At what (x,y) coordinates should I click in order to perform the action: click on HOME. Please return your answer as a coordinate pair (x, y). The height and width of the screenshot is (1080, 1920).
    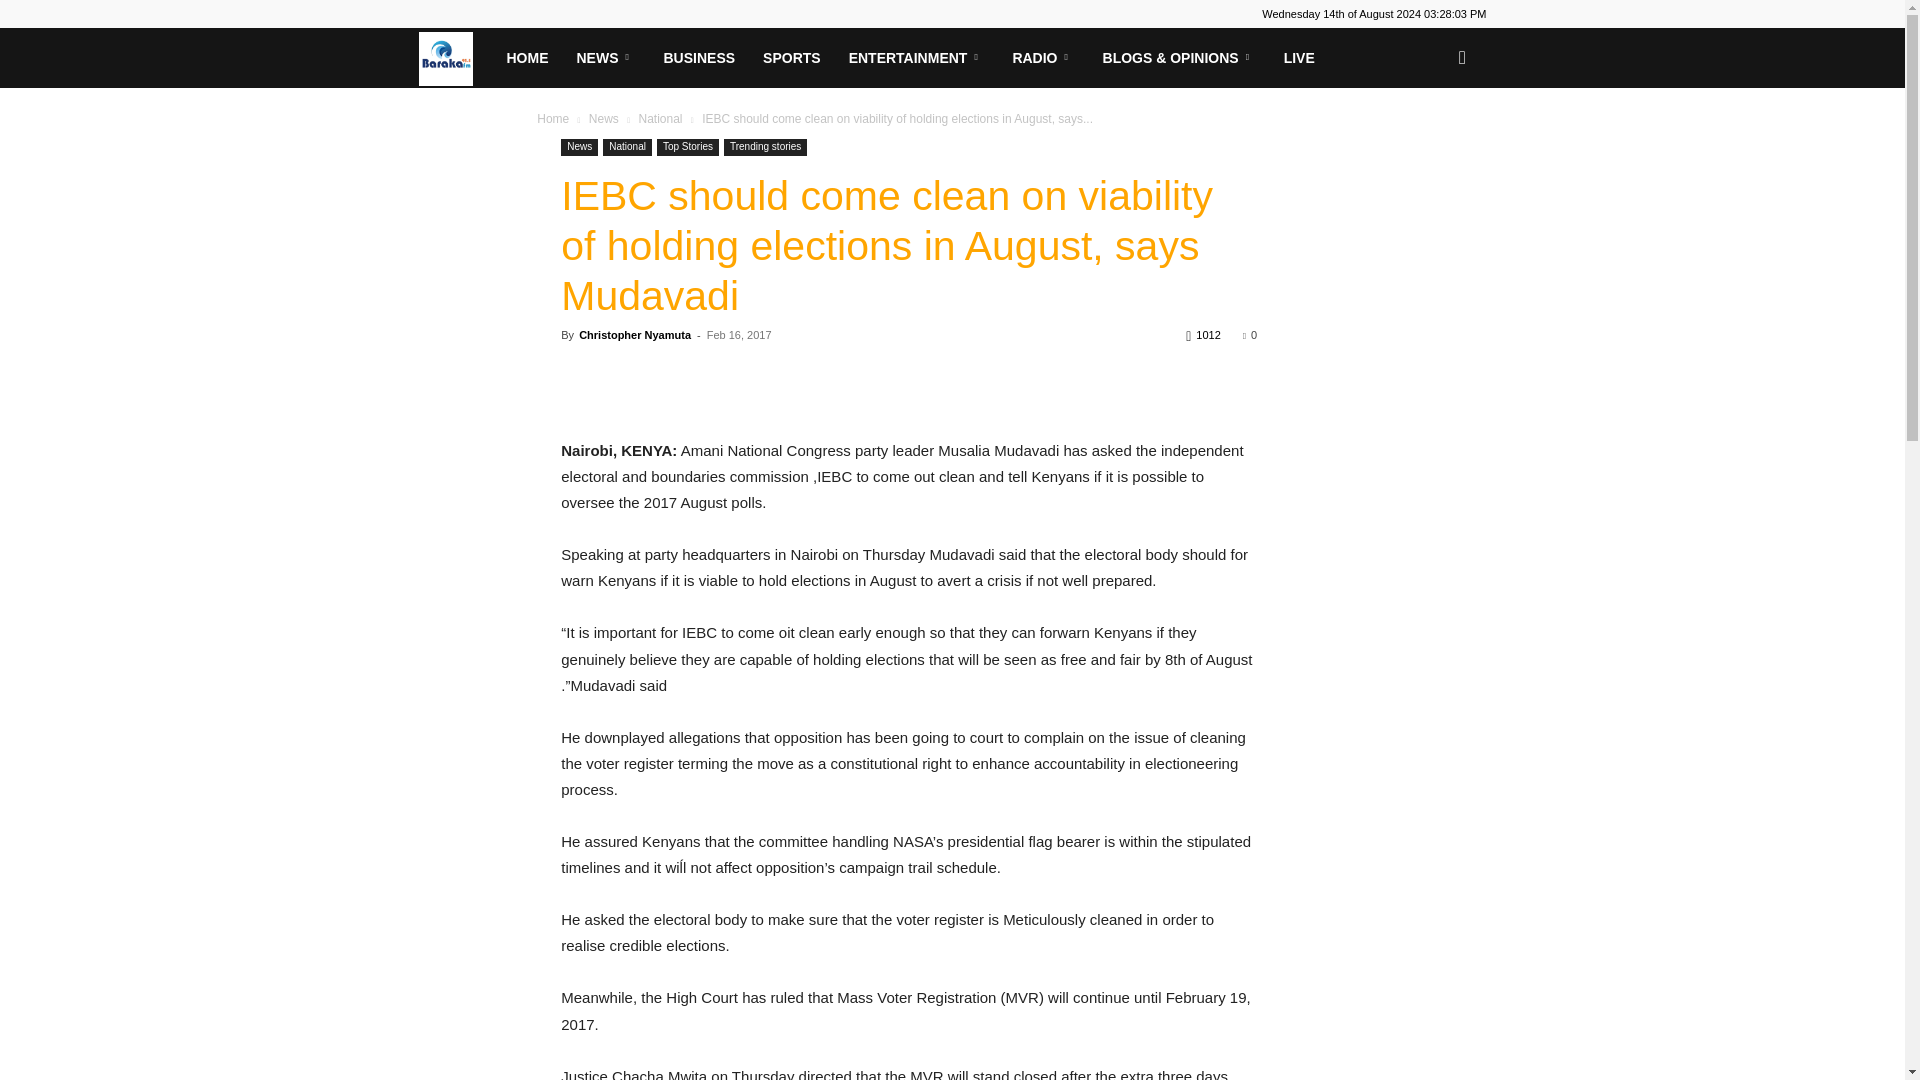
    Looking at the image, I should click on (526, 58).